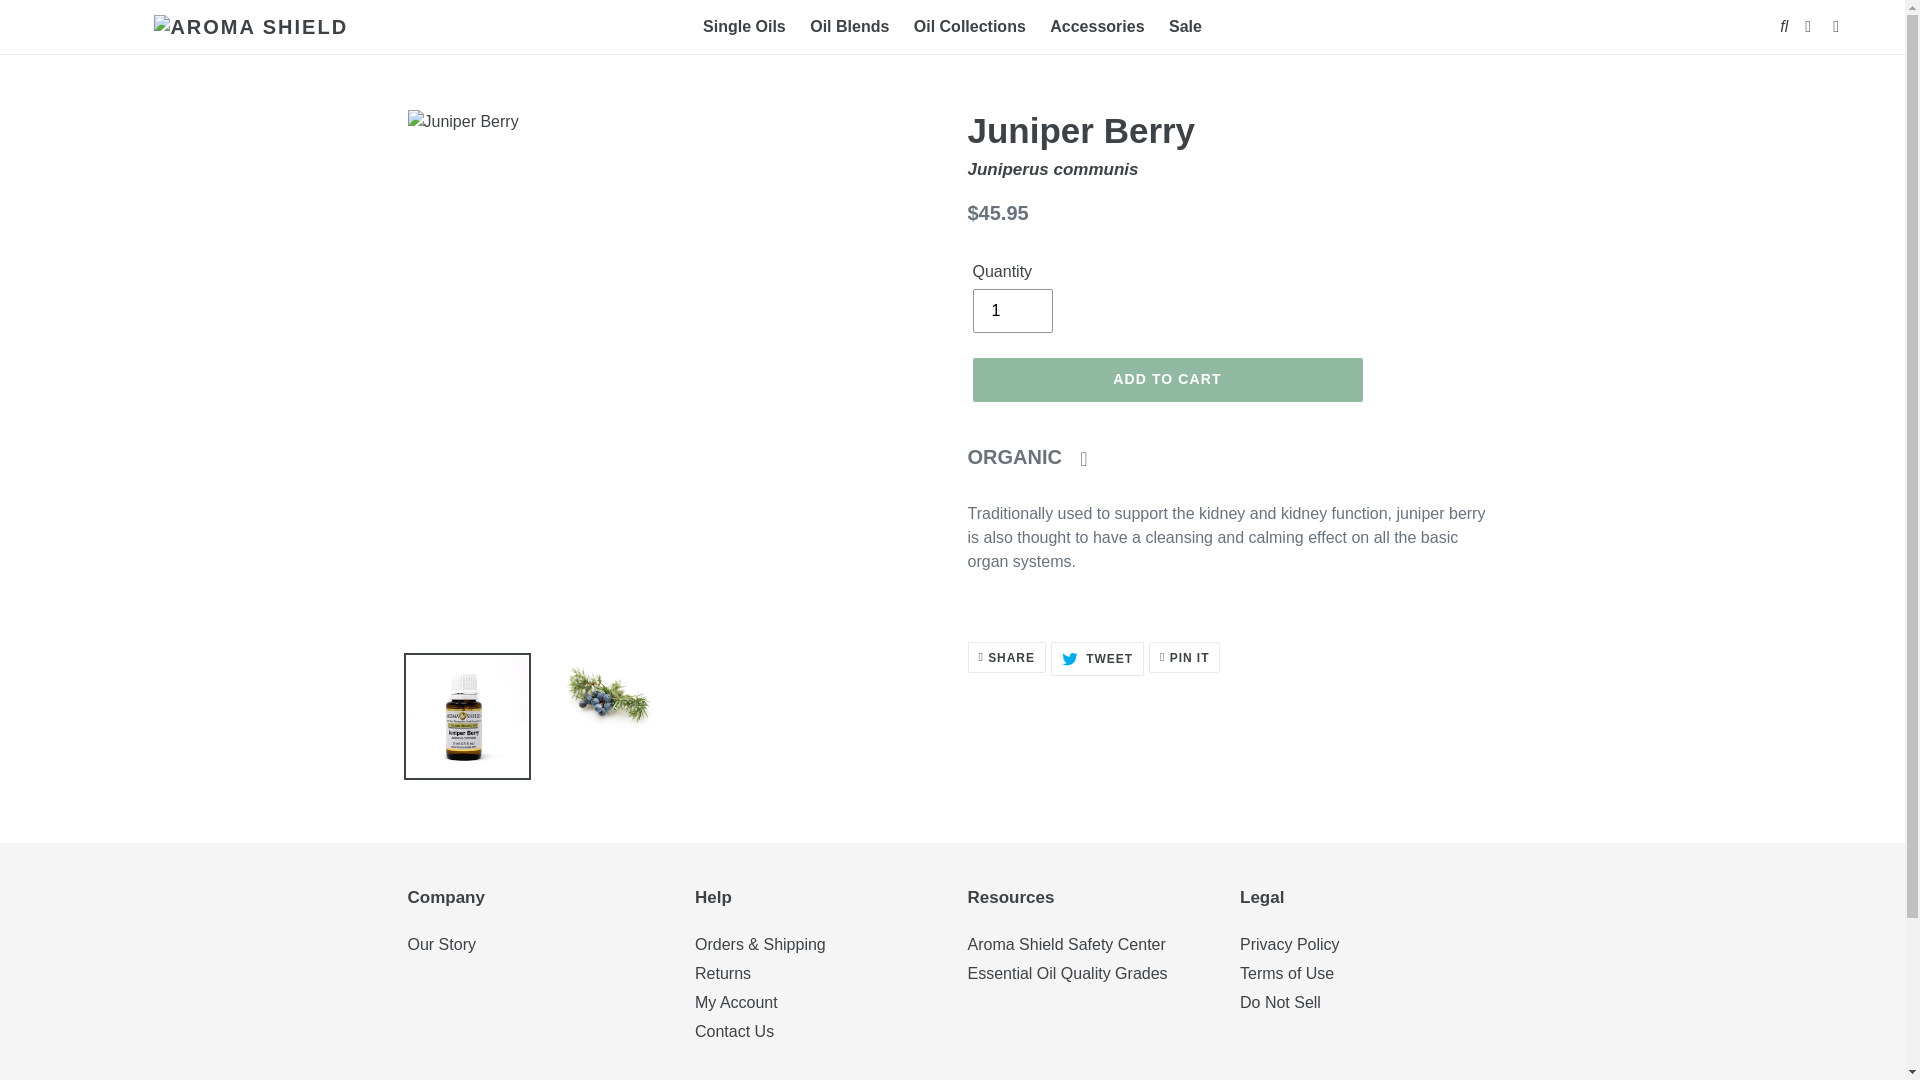 This screenshot has width=1920, height=1080. What do you see at coordinates (1166, 379) in the screenshot?
I see `ADD TO CART` at bounding box center [1166, 379].